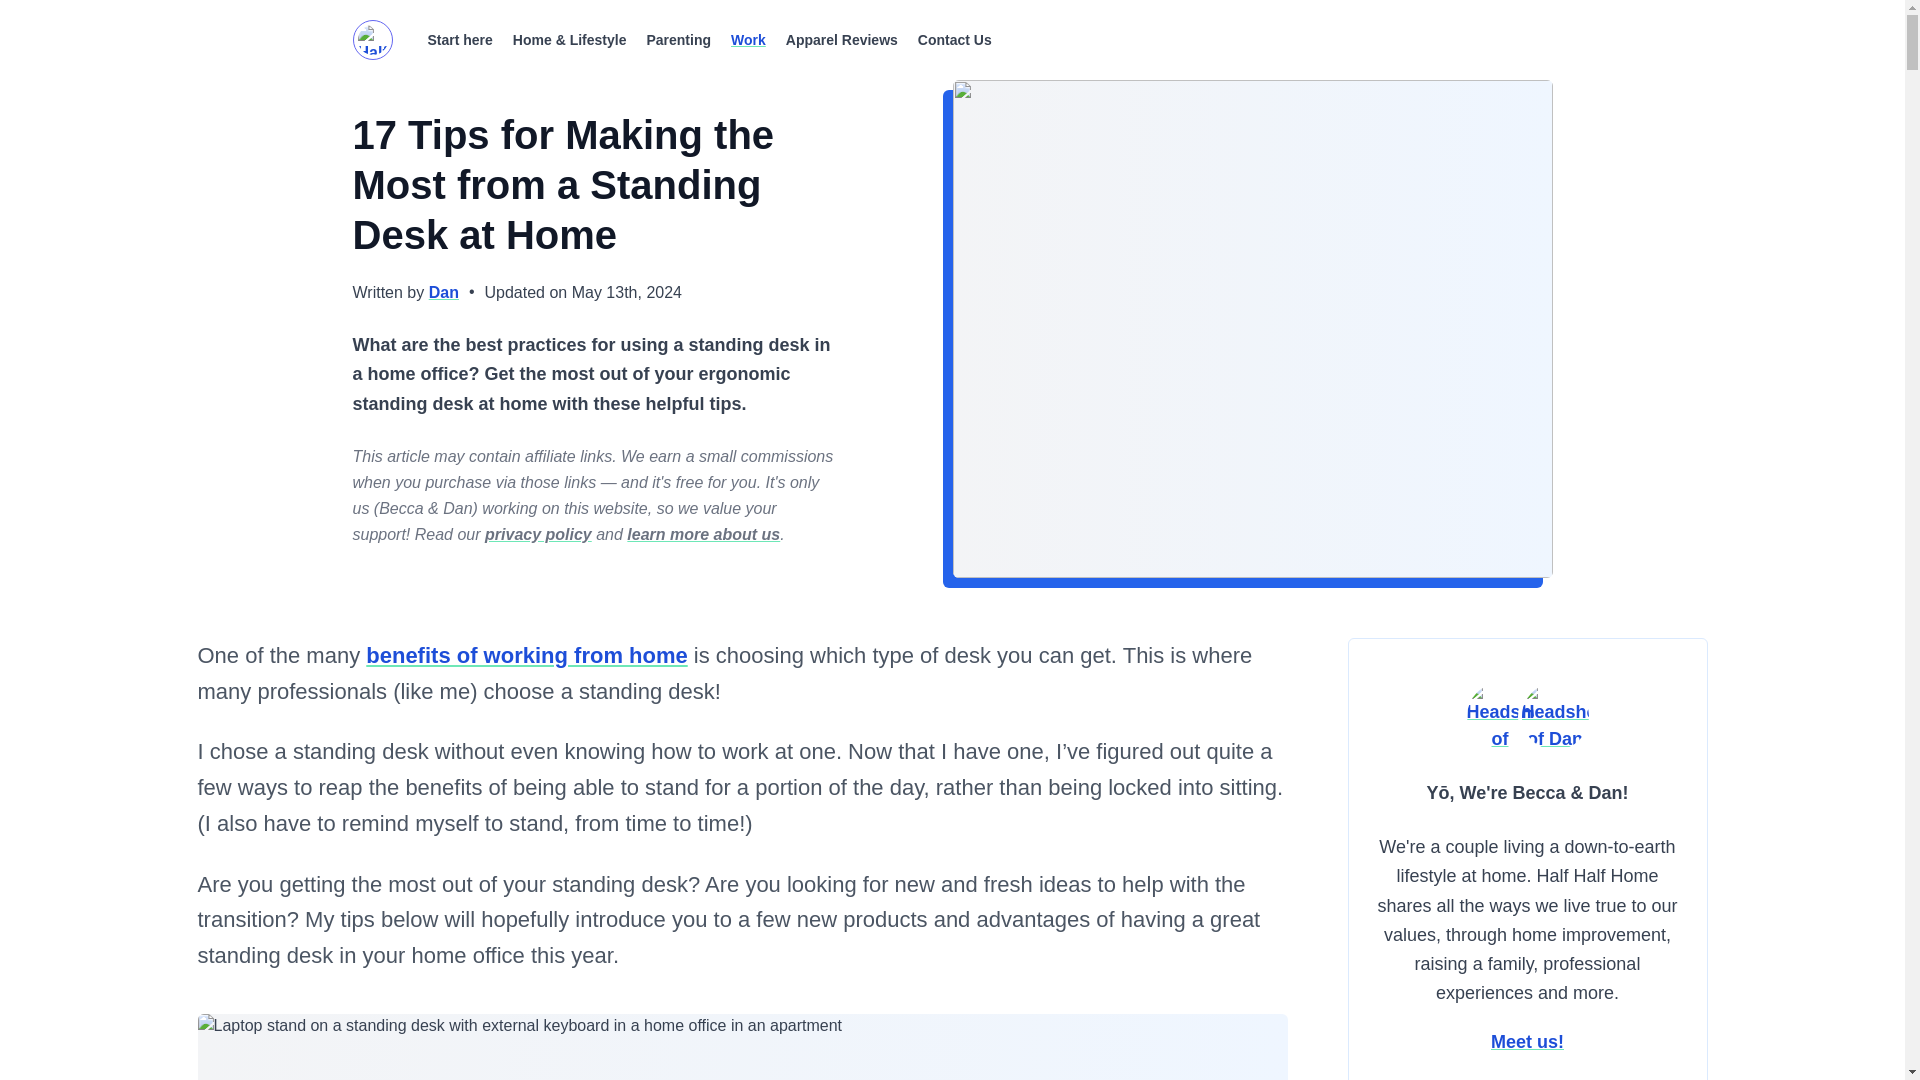  What do you see at coordinates (748, 40) in the screenshot?
I see `Work` at bounding box center [748, 40].